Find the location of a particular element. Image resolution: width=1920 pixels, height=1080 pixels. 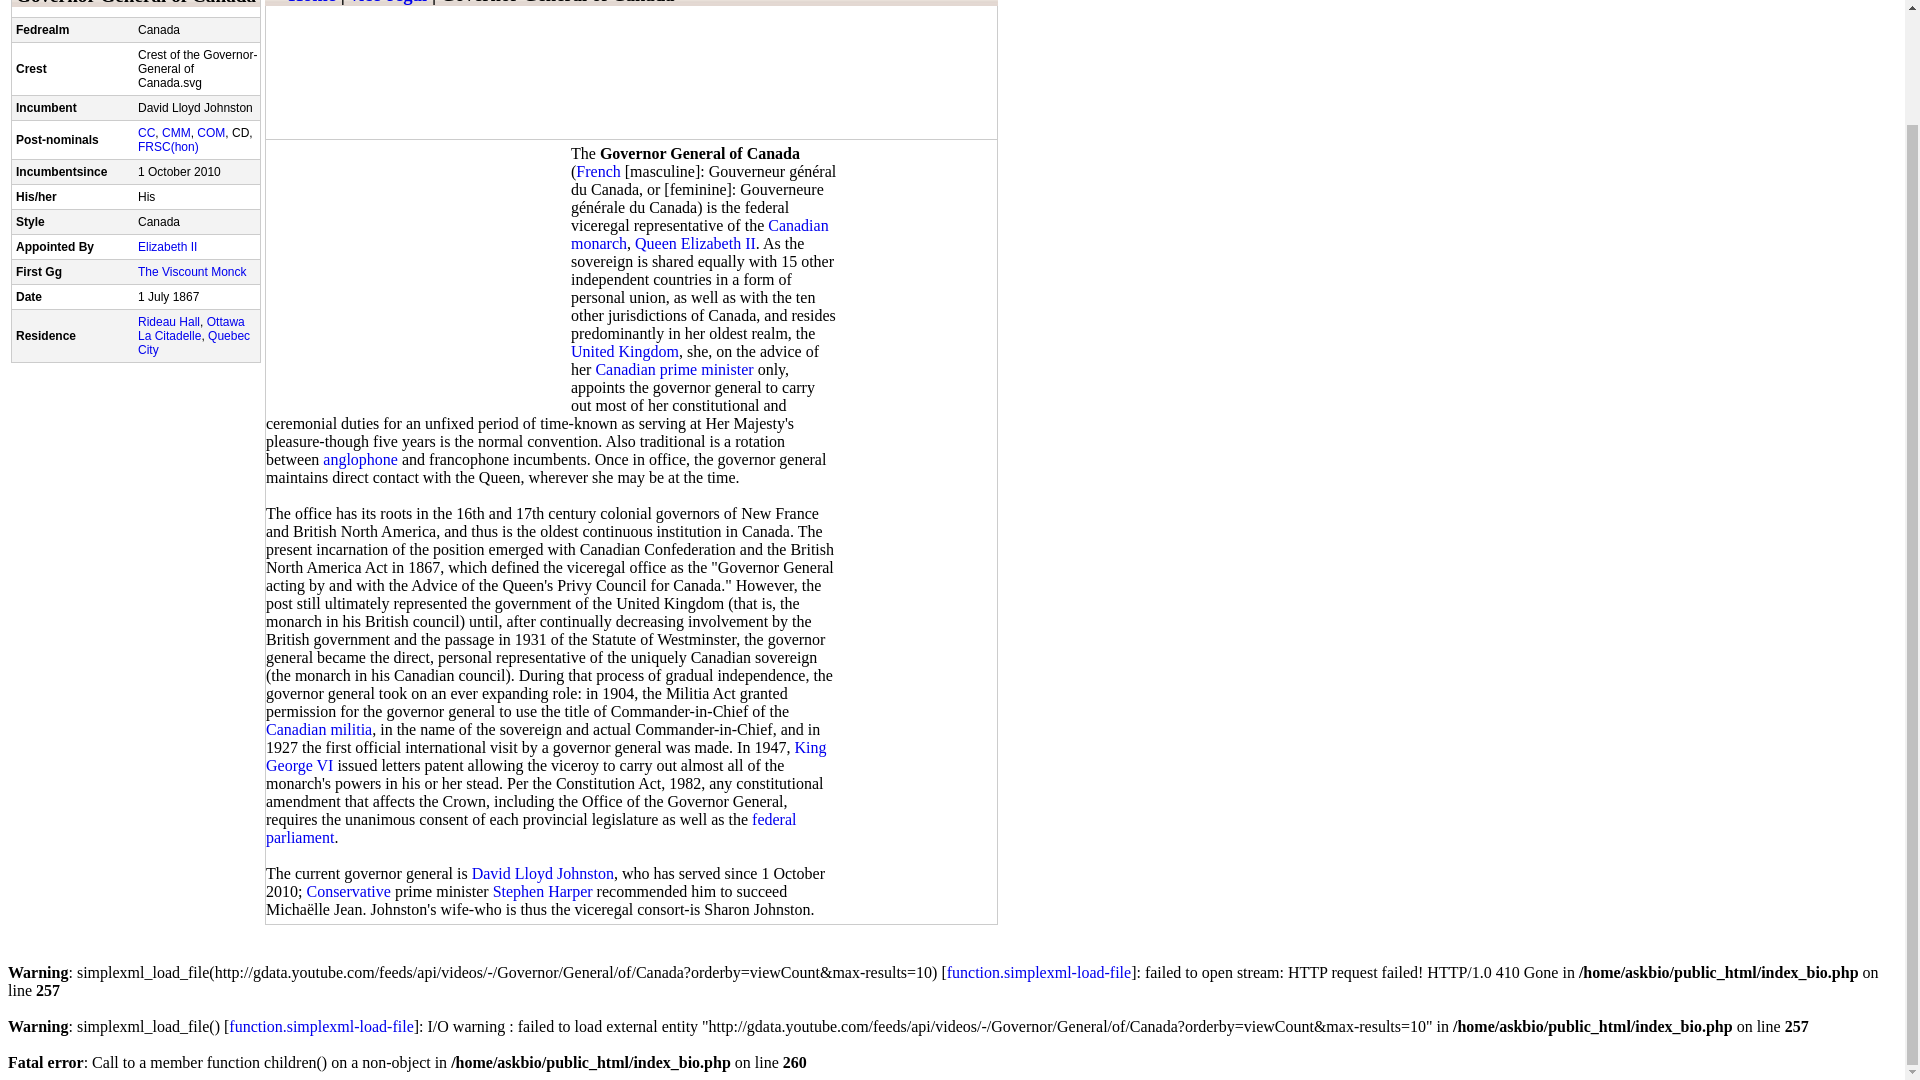

CC is located at coordinates (146, 133).